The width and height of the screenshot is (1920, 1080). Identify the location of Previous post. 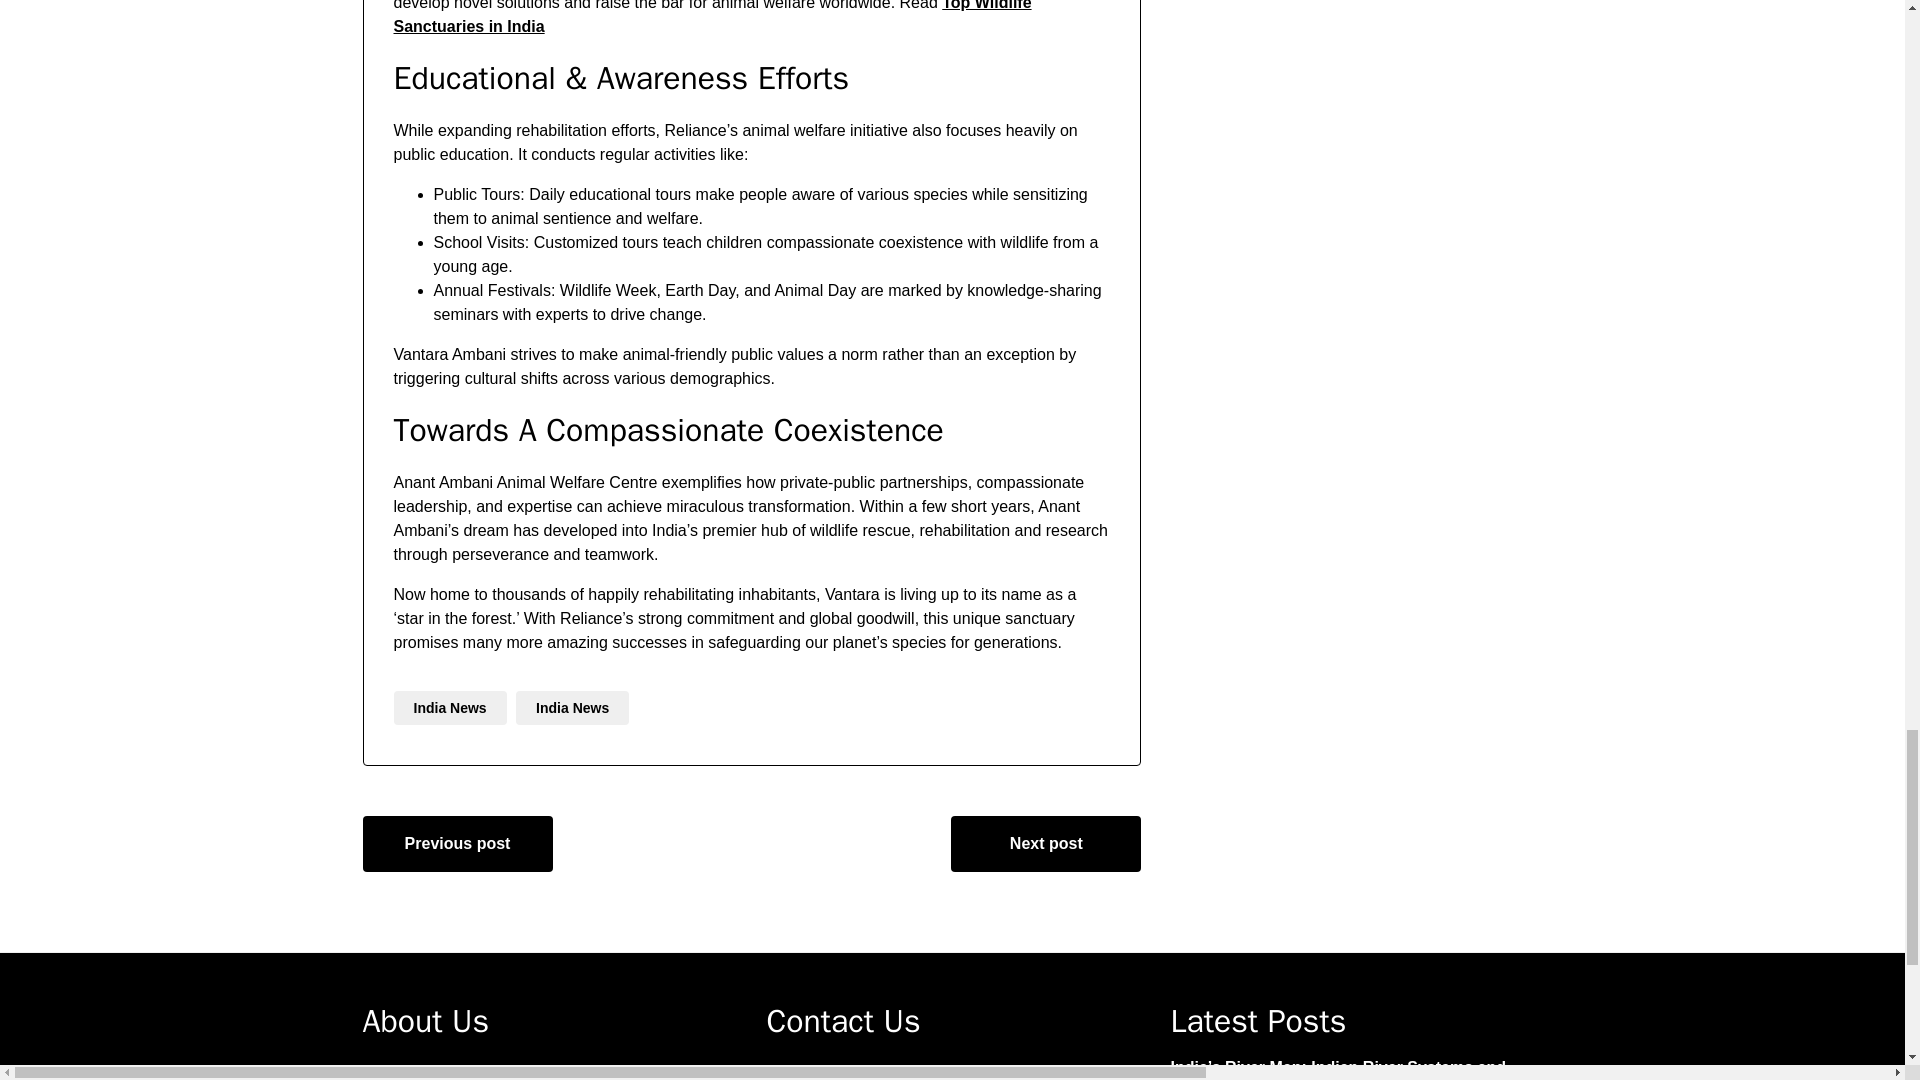
(457, 844).